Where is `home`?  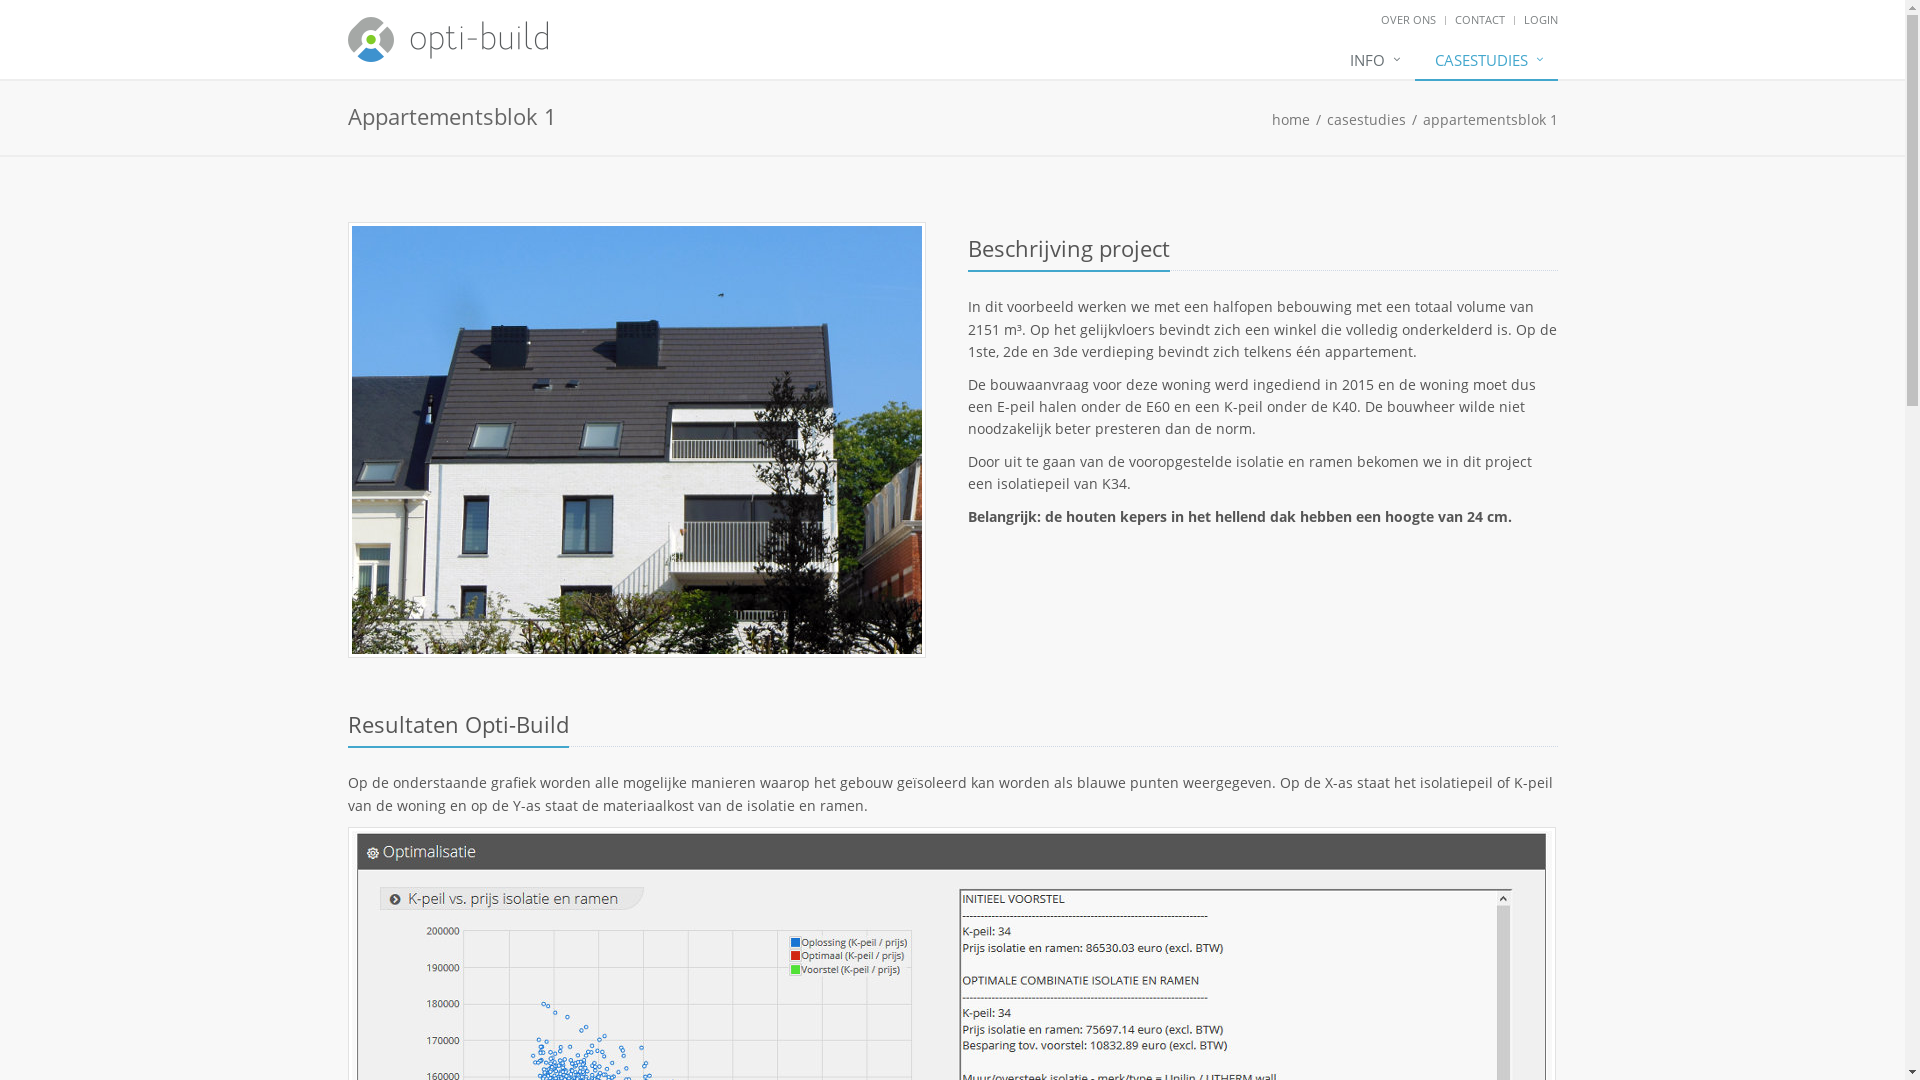 home is located at coordinates (1291, 120).